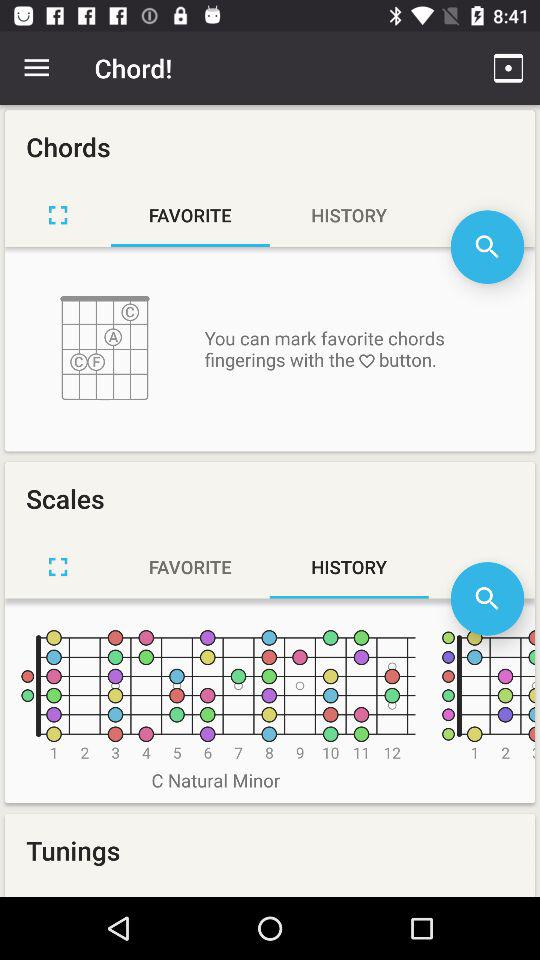  Describe the element at coordinates (487, 246) in the screenshot. I see `search favorites` at that location.